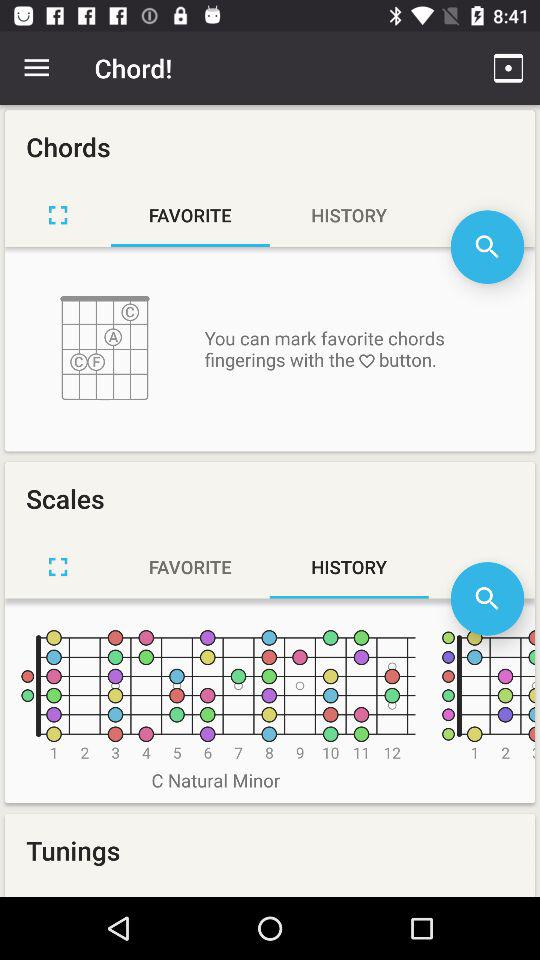  Describe the element at coordinates (487, 246) in the screenshot. I see `search favorites` at that location.